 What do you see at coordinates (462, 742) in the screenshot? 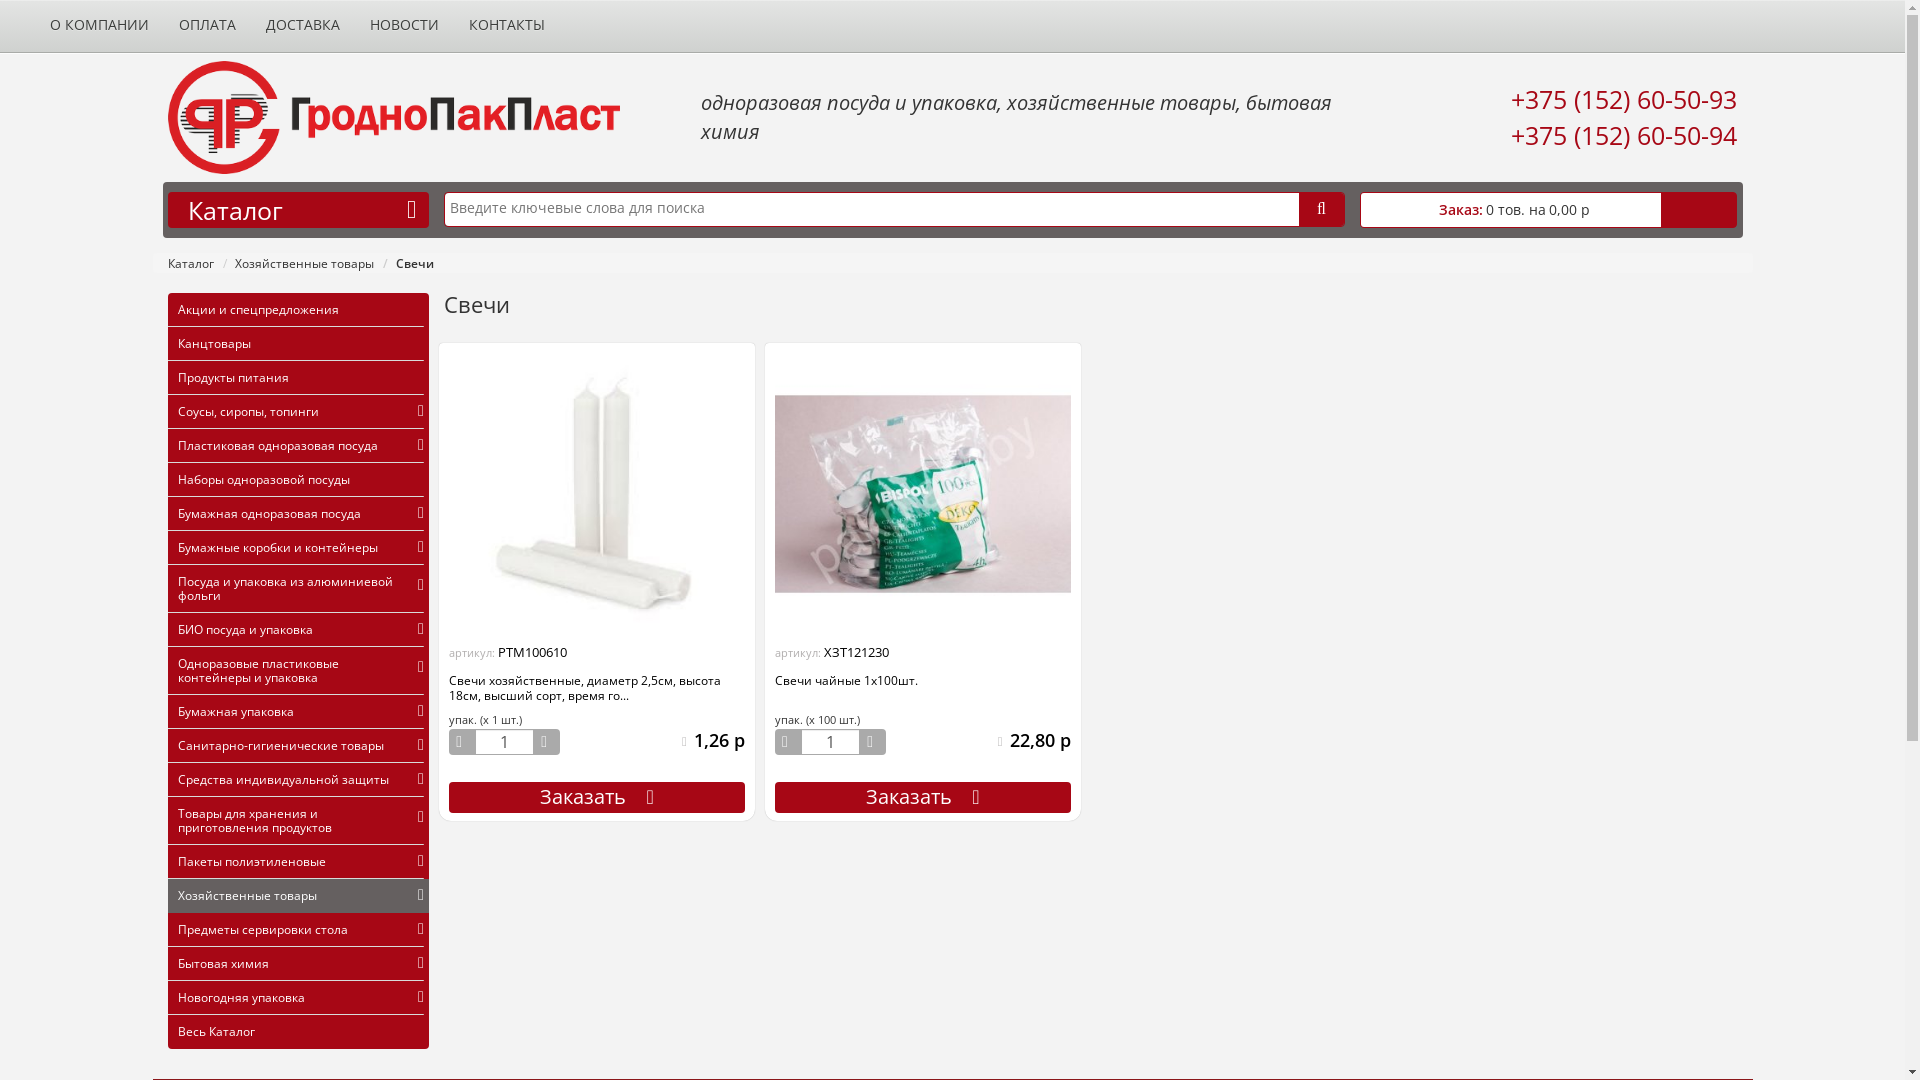
I see `-` at bounding box center [462, 742].